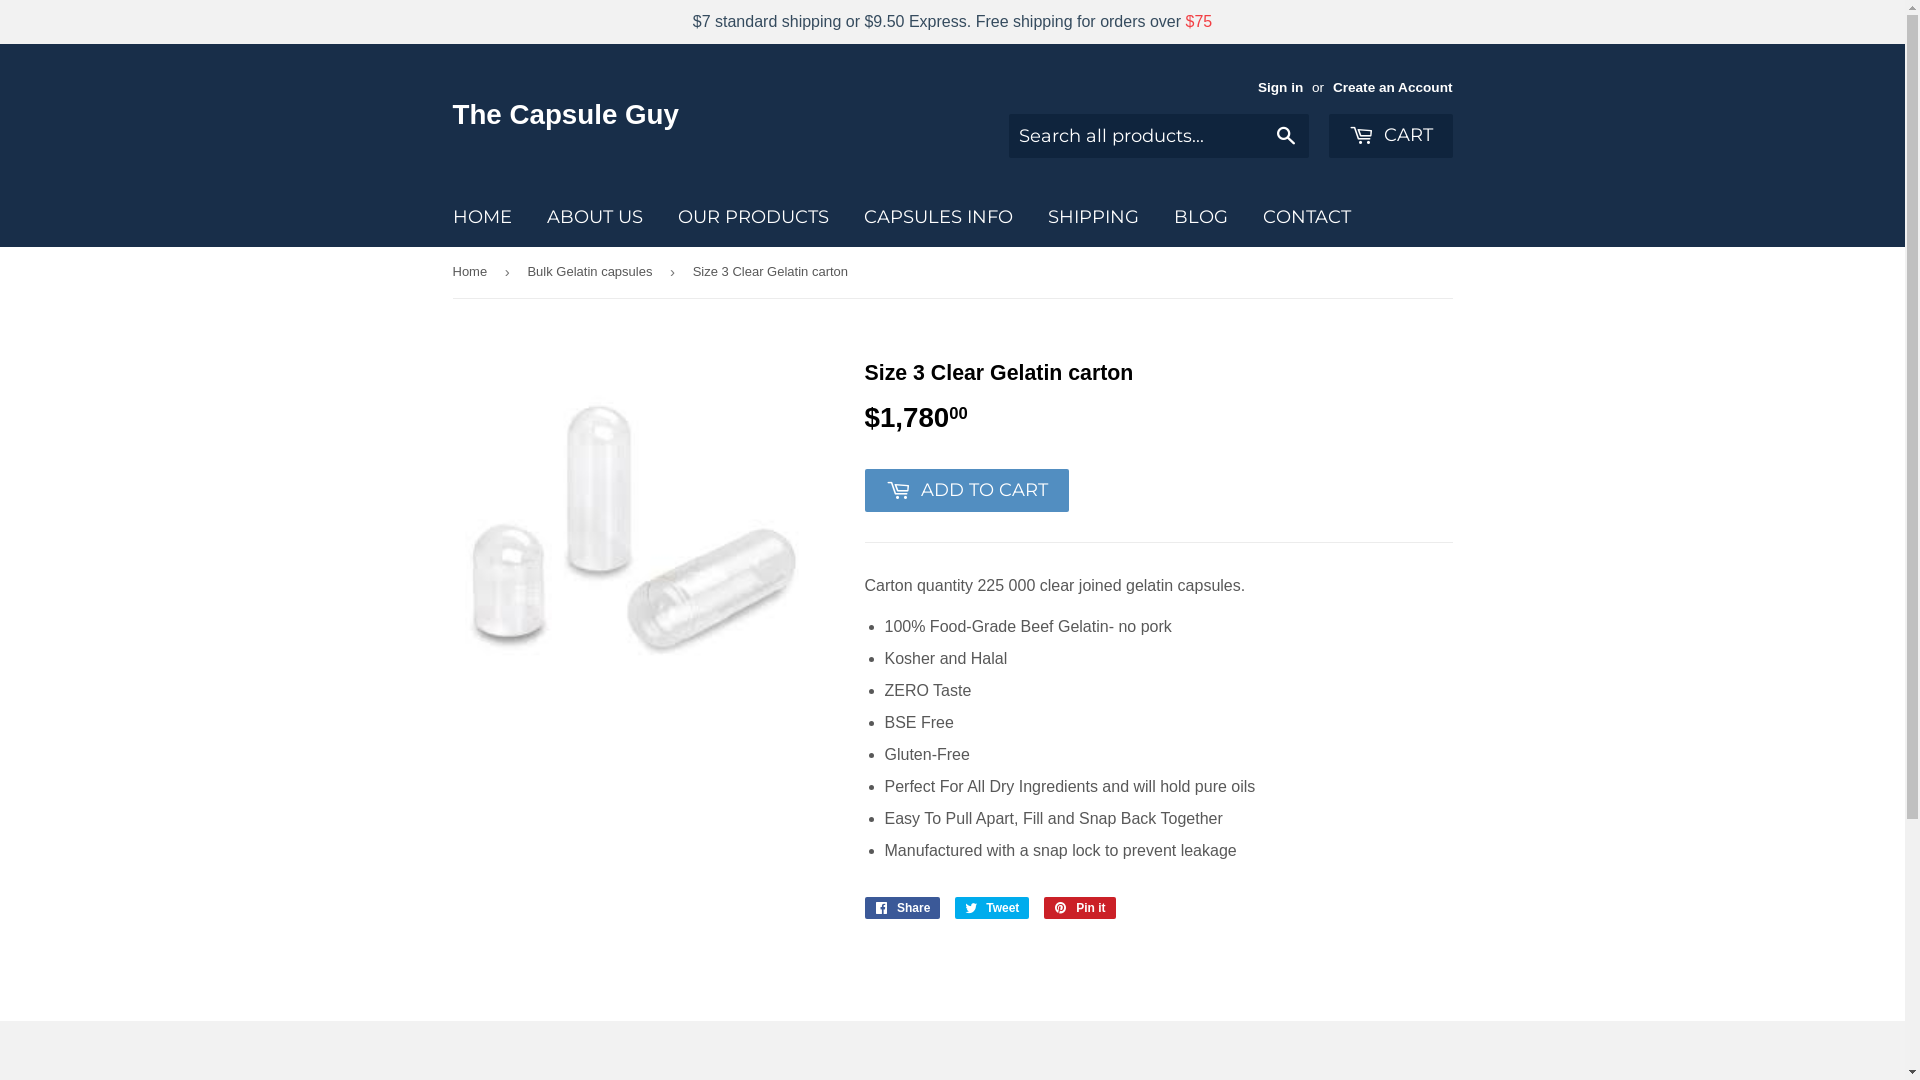 The height and width of the screenshot is (1080, 1920). I want to click on ADD TO CART, so click(966, 491).